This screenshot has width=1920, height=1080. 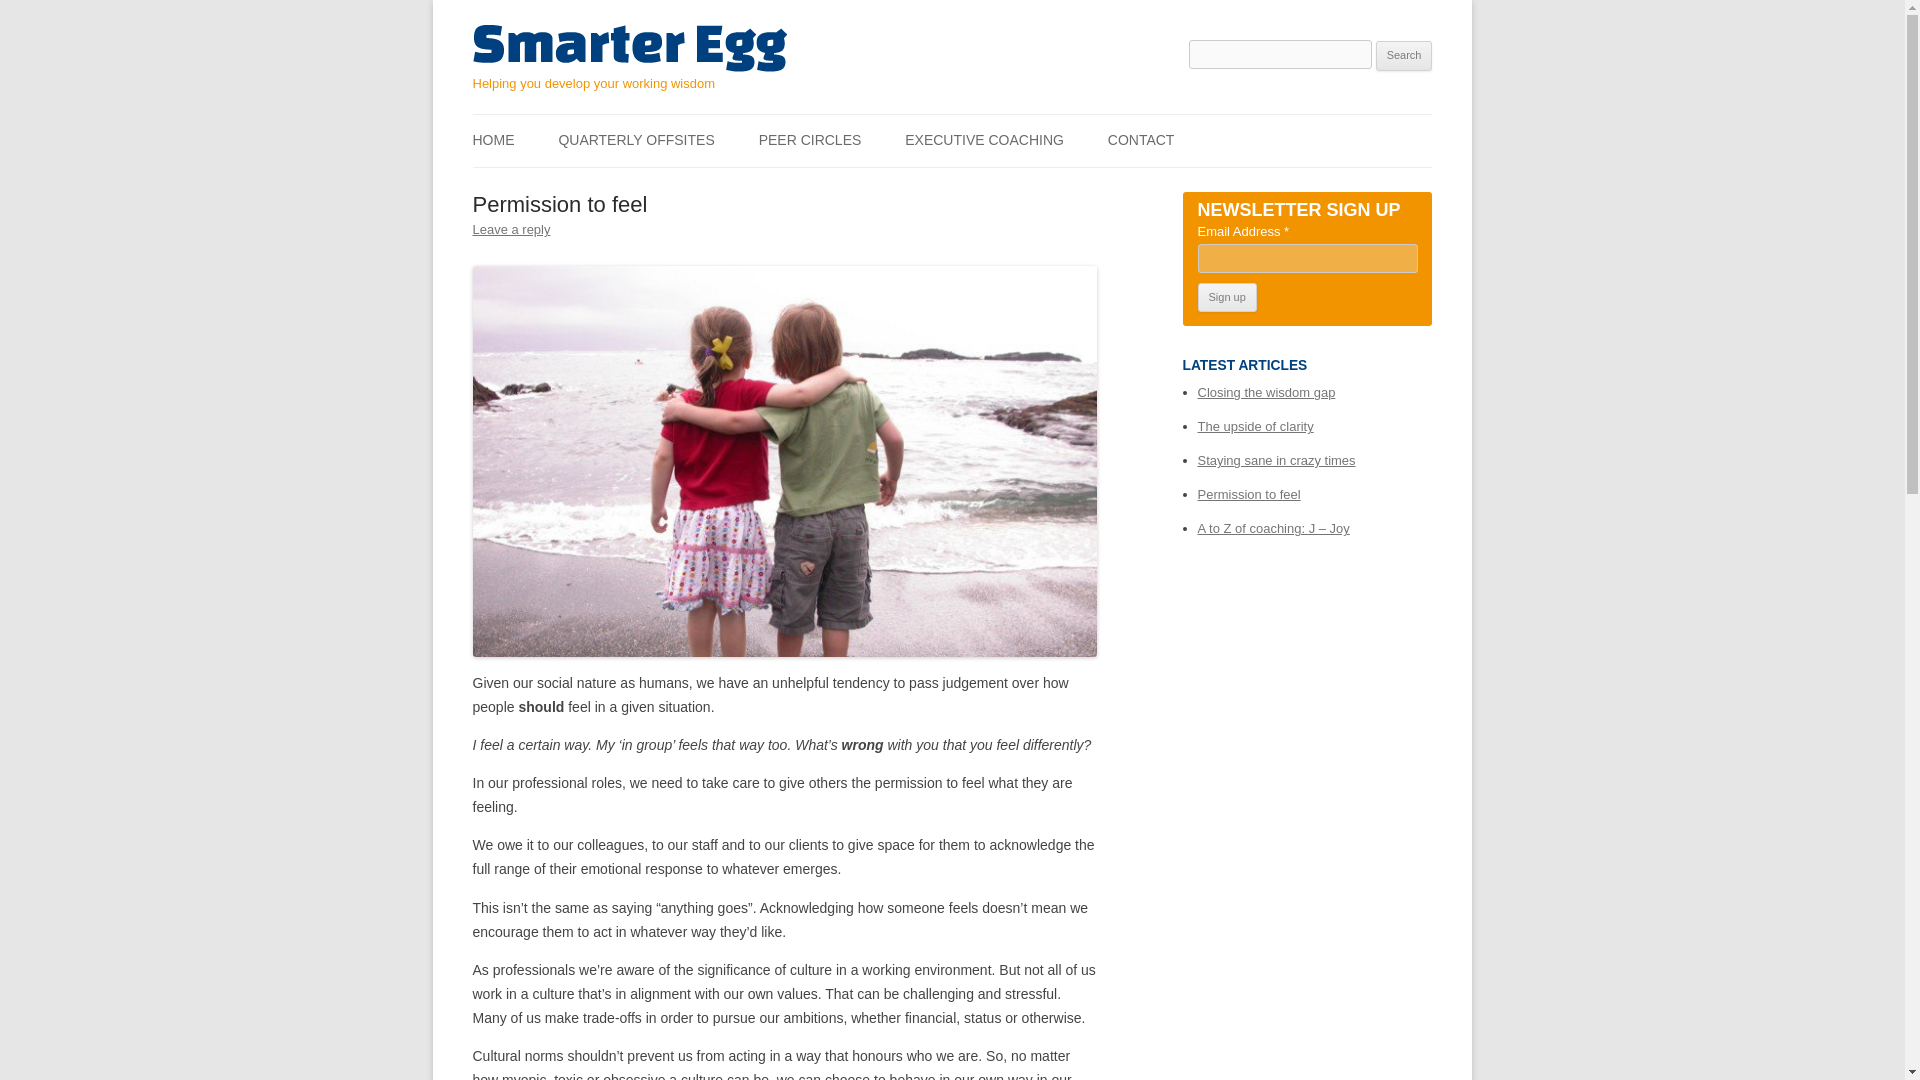 What do you see at coordinates (1228, 298) in the screenshot?
I see `Sign up` at bounding box center [1228, 298].